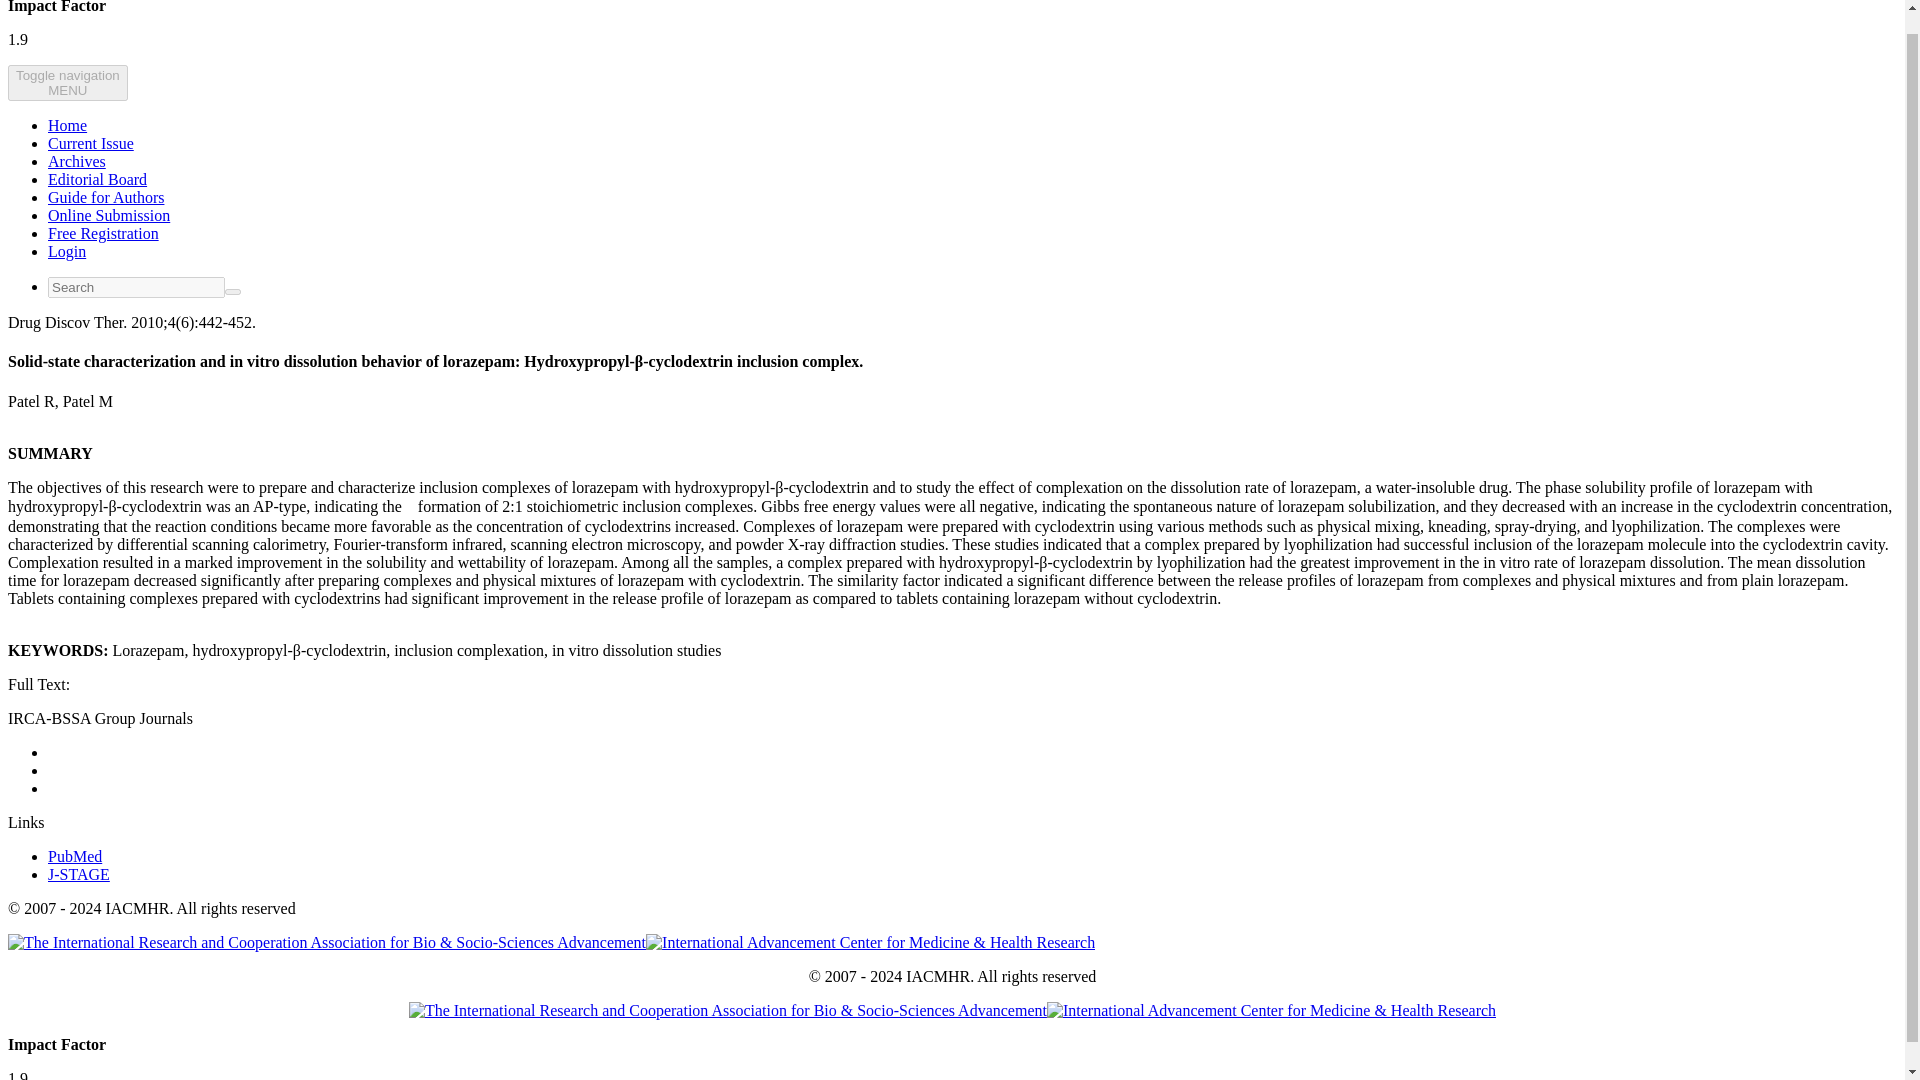 This screenshot has width=1920, height=1080. I want to click on Online Submission, so click(68, 82).